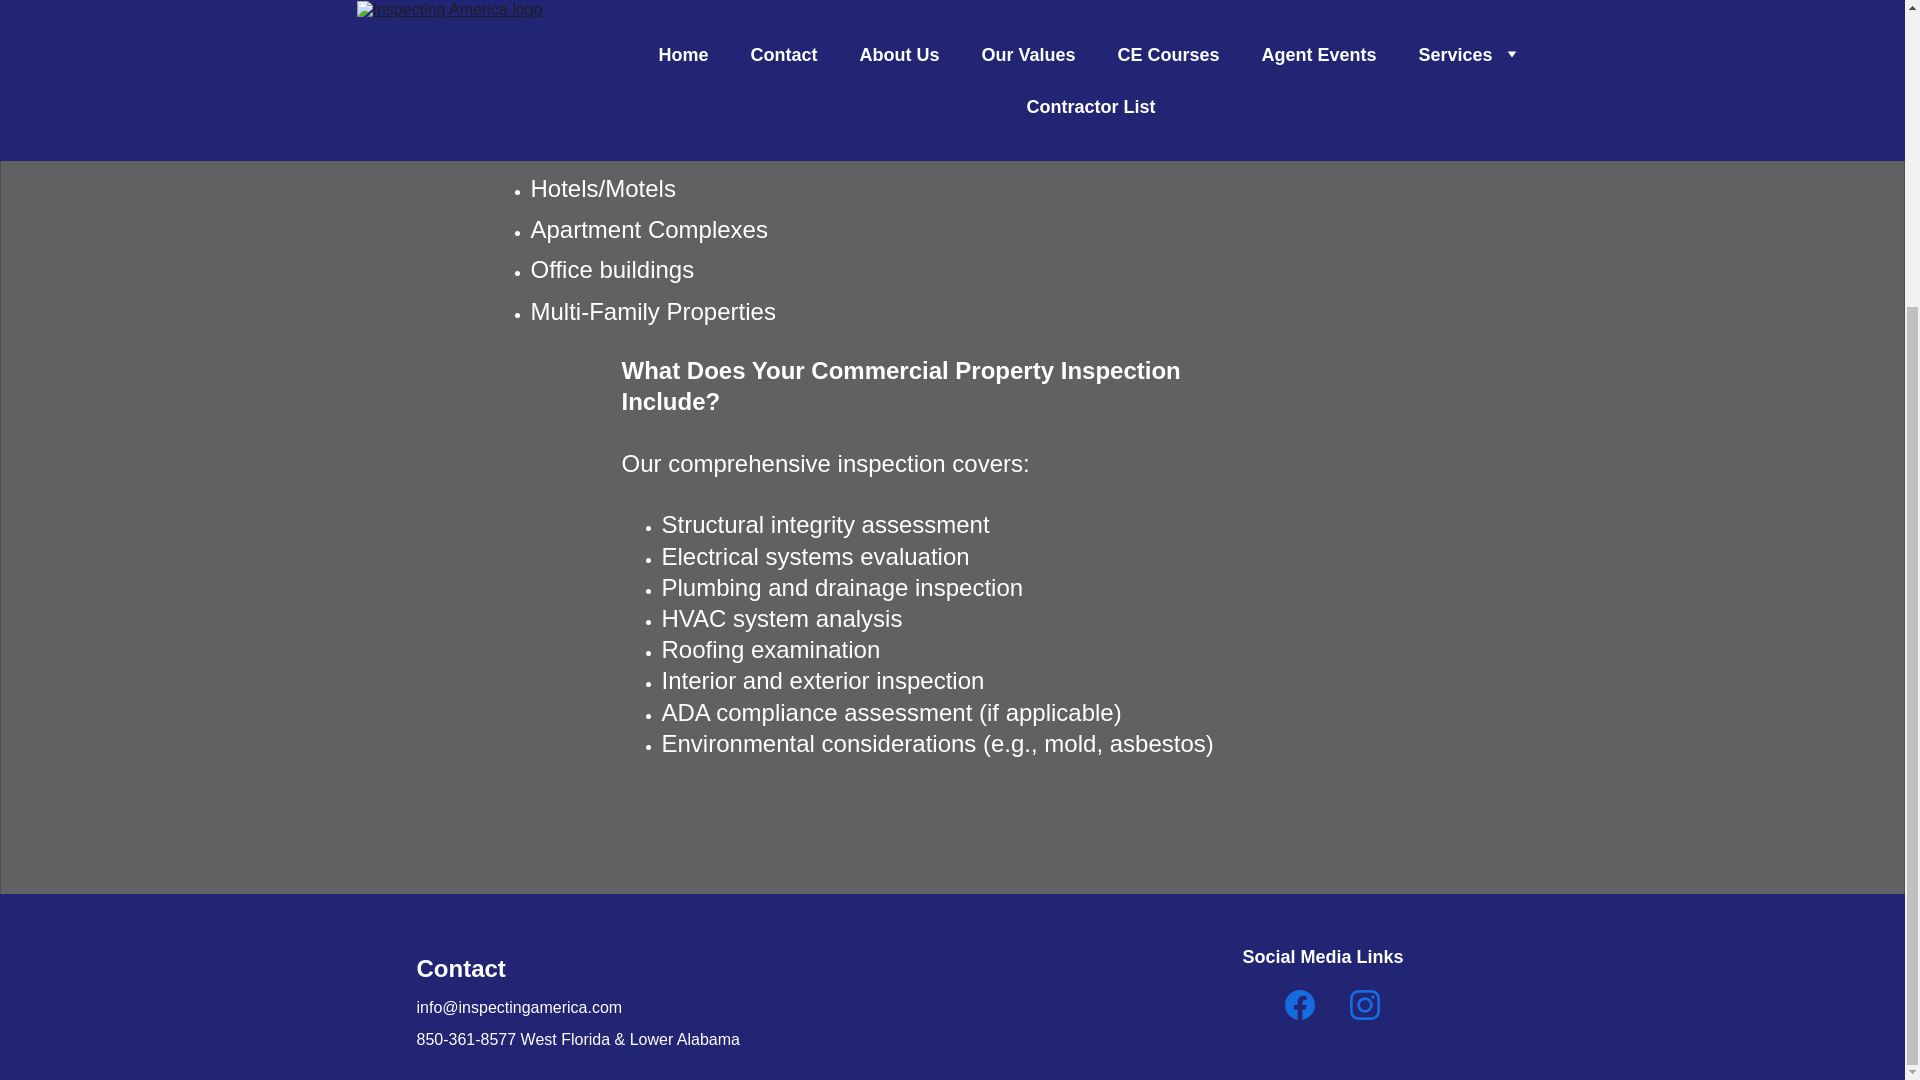 This screenshot has width=1920, height=1080. Describe the element at coordinates (1364, 1004) in the screenshot. I see `Go to Instagram page` at that location.